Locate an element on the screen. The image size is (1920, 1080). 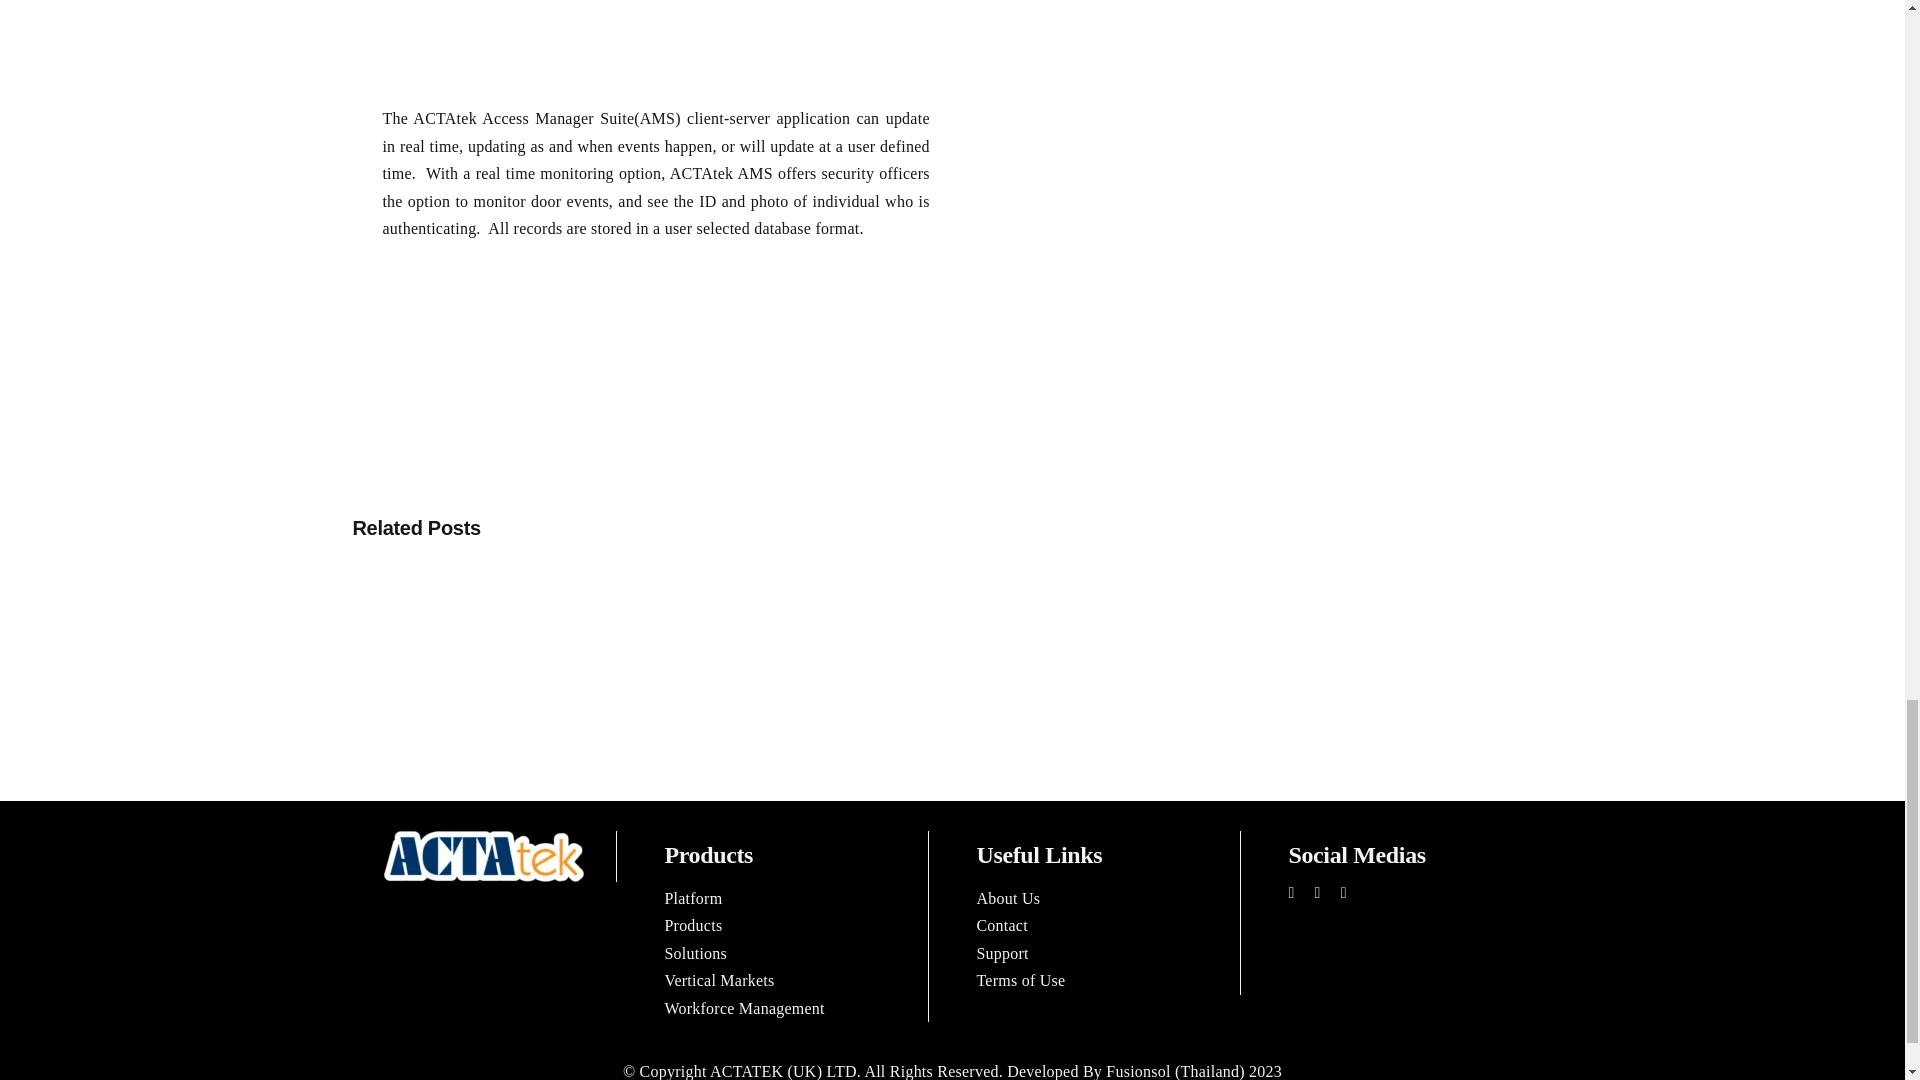
Vertical Markets is located at coordinates (796, 980).